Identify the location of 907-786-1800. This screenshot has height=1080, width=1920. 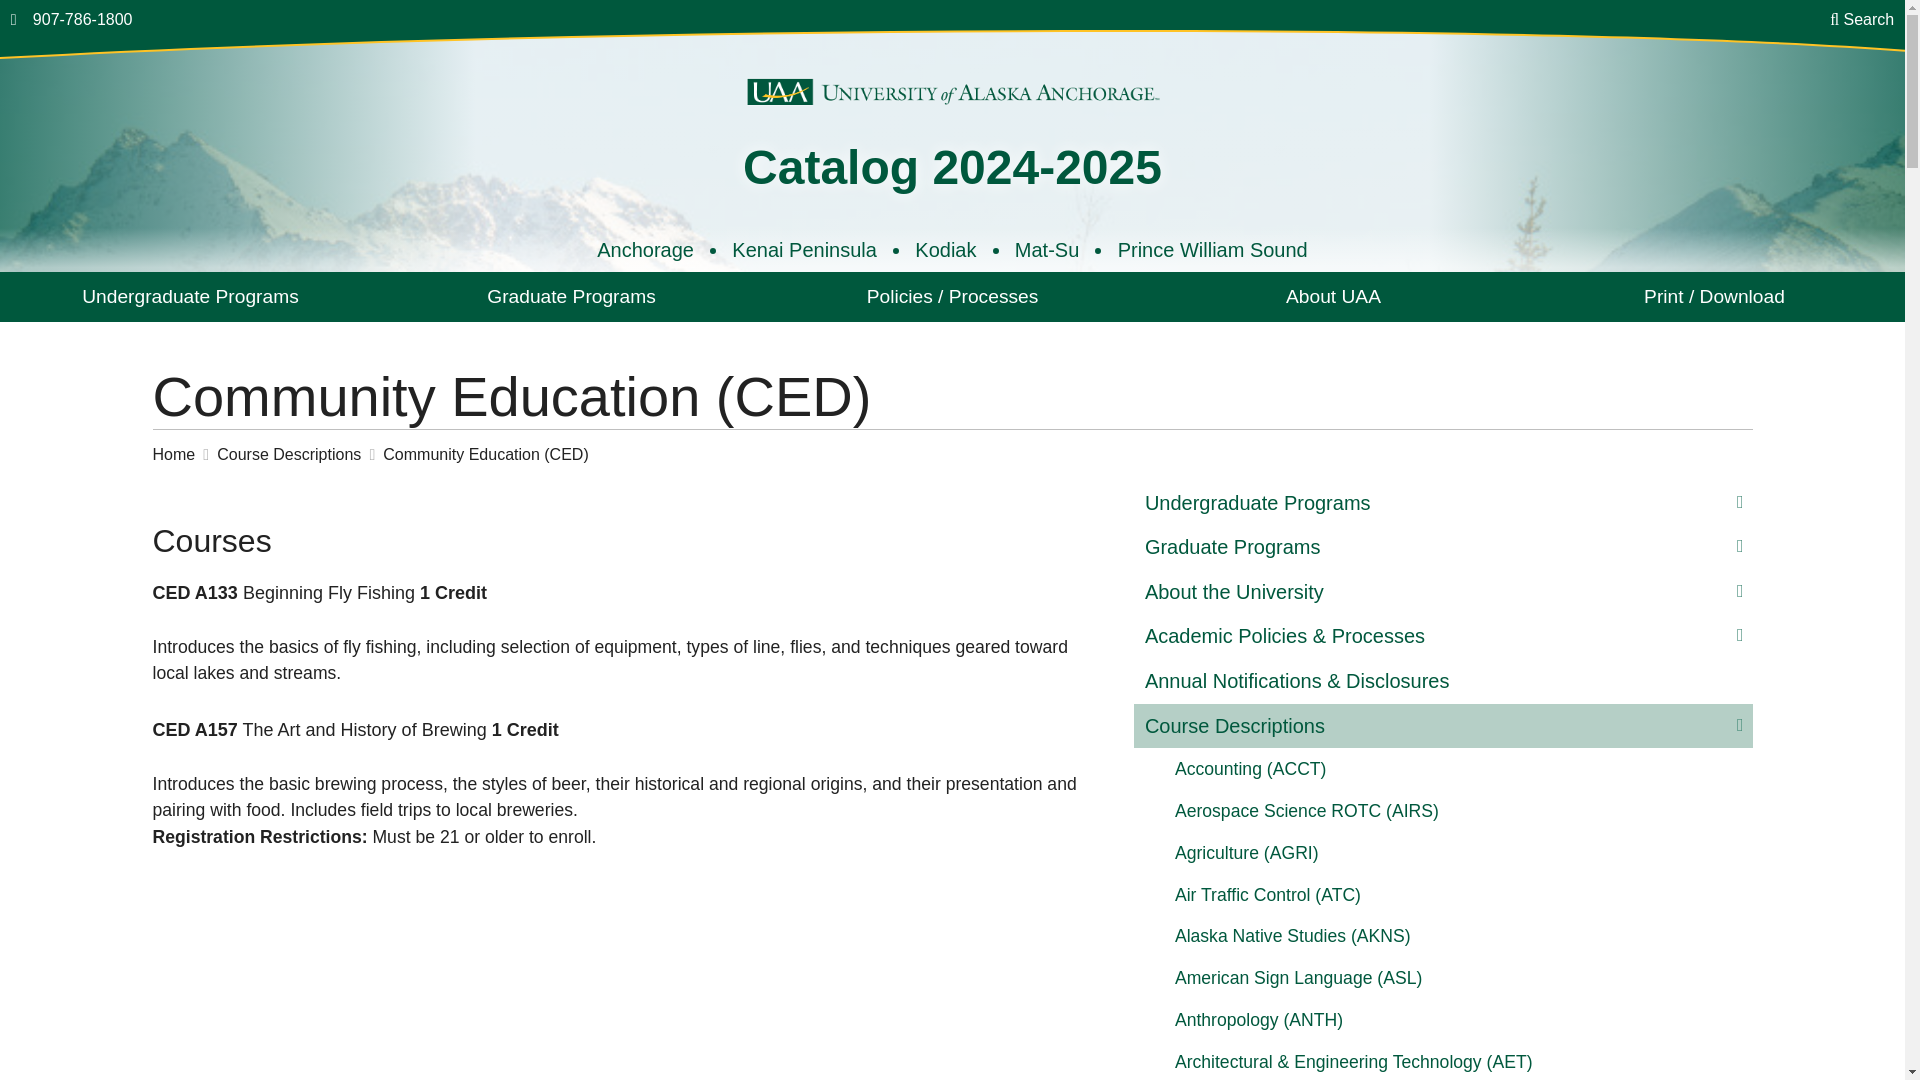
(82, 19).